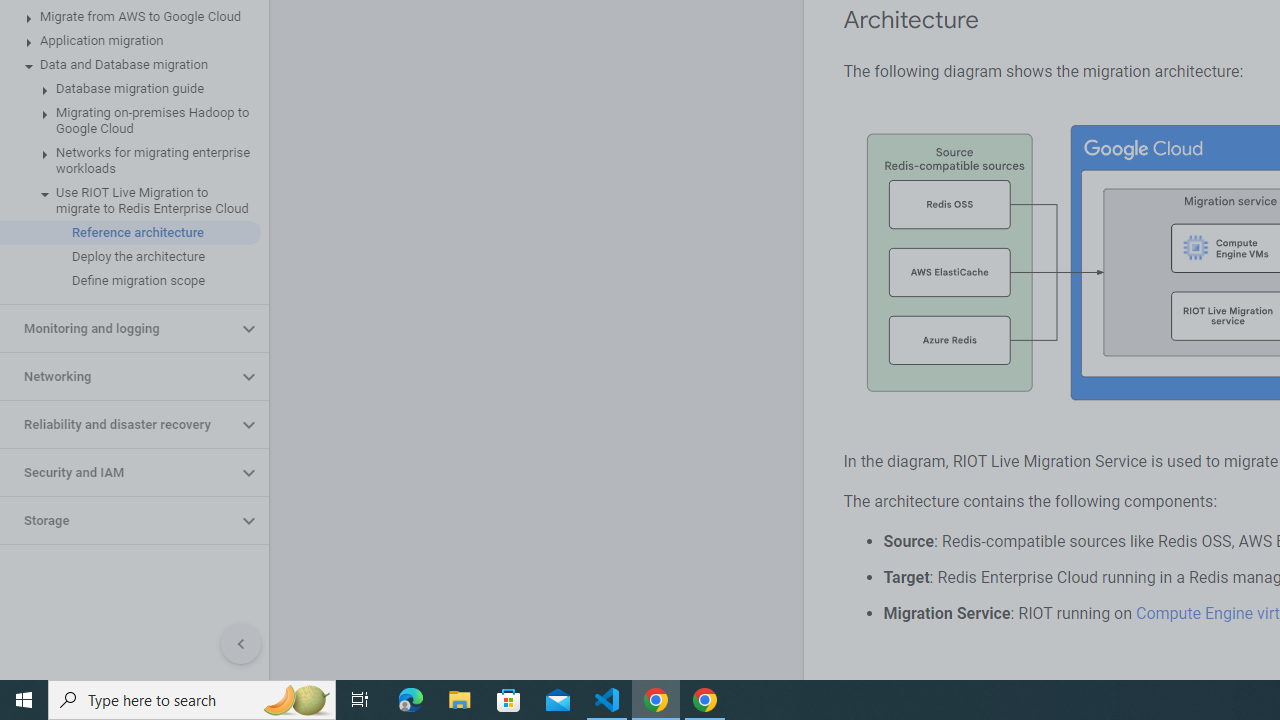  I want to click on Database migration guide, so click(130, 88).